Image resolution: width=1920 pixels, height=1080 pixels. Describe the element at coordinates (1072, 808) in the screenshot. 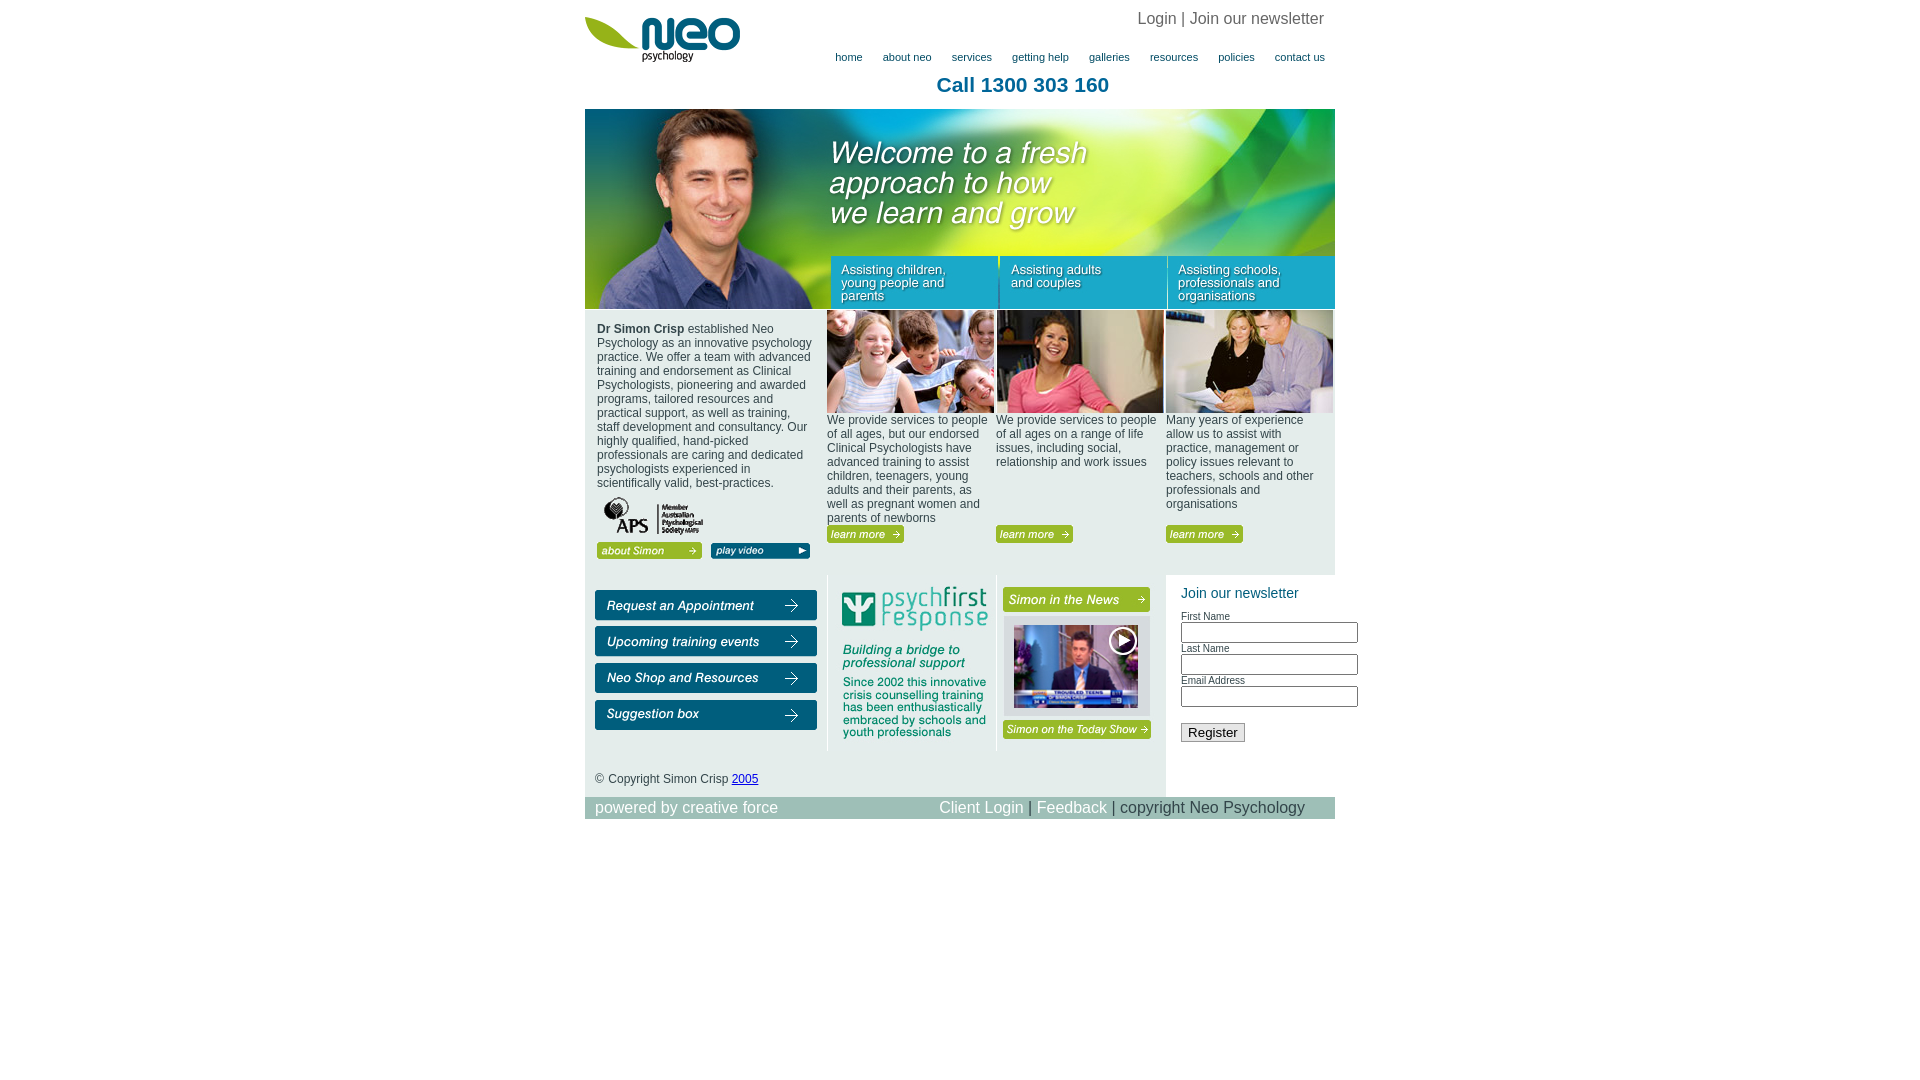

I see `Feedback` at that location.